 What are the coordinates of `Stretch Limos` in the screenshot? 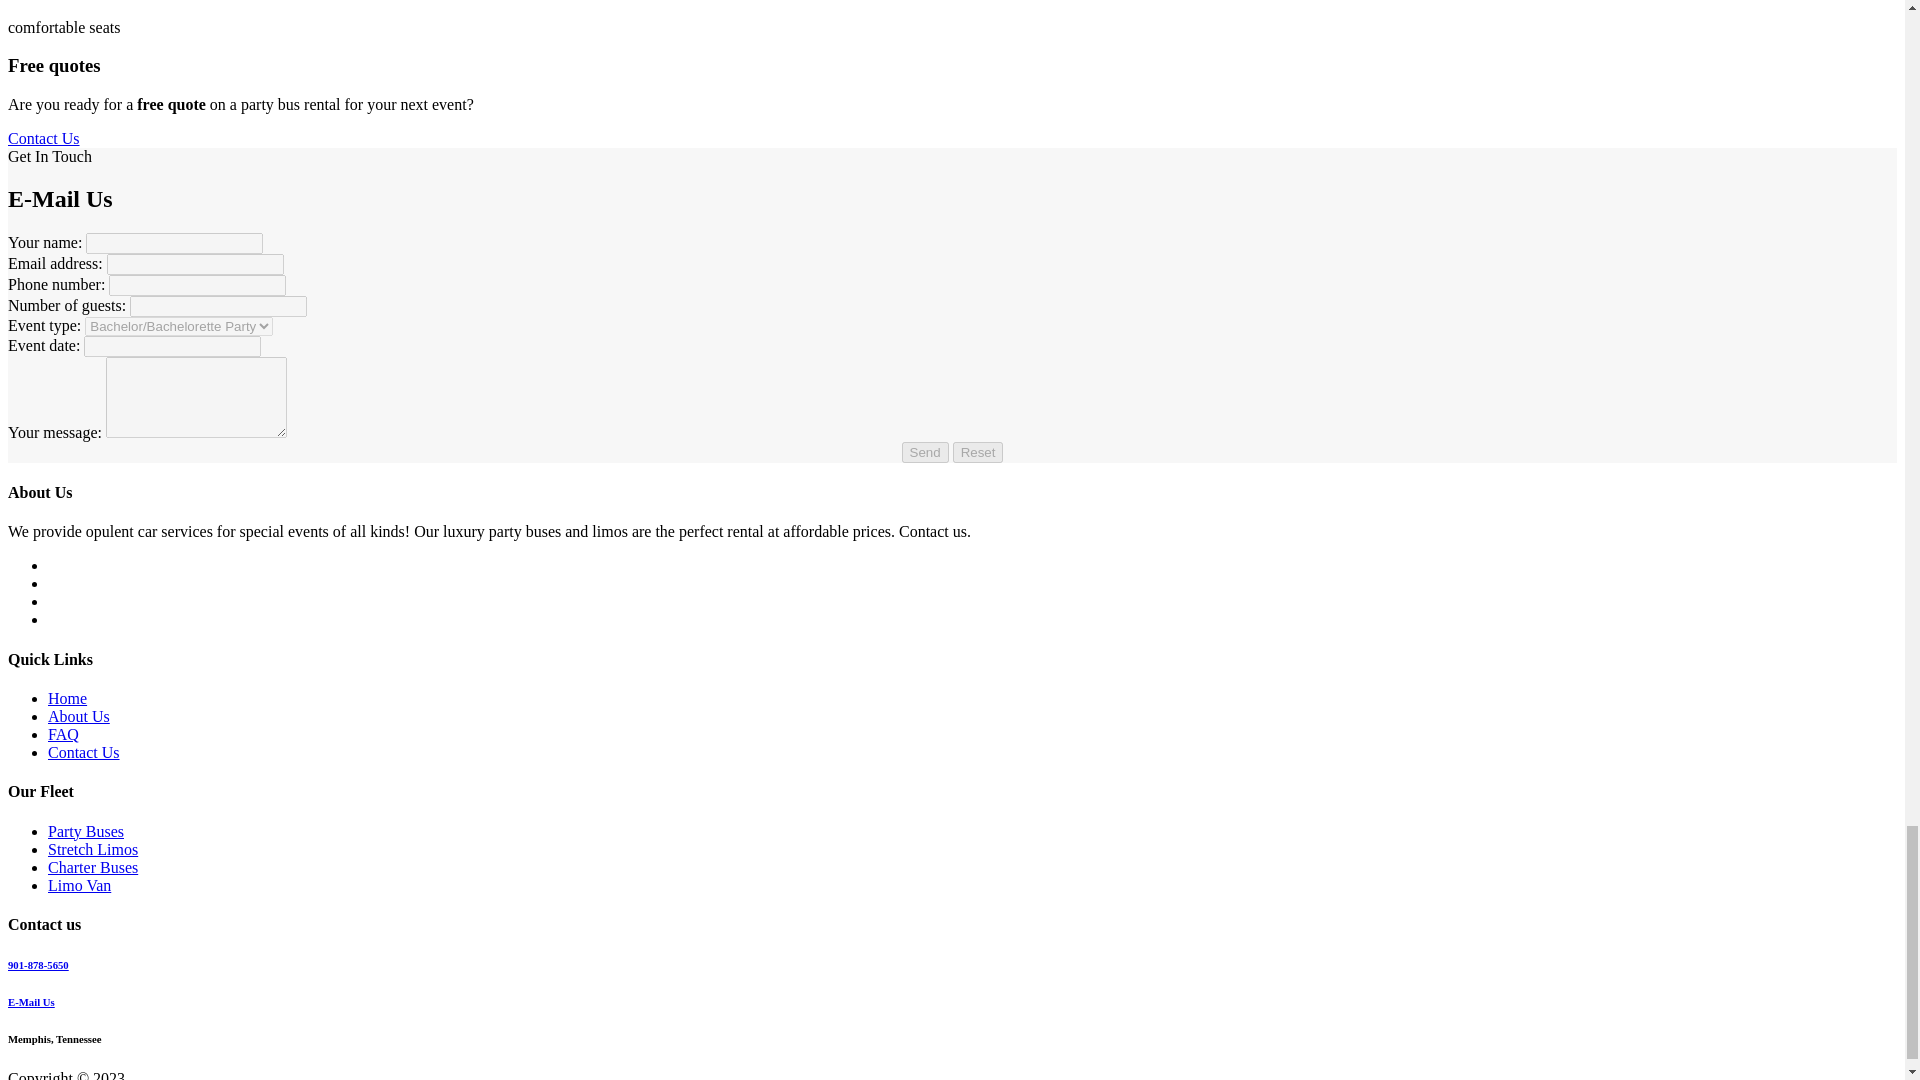 It's located at (93, 848).